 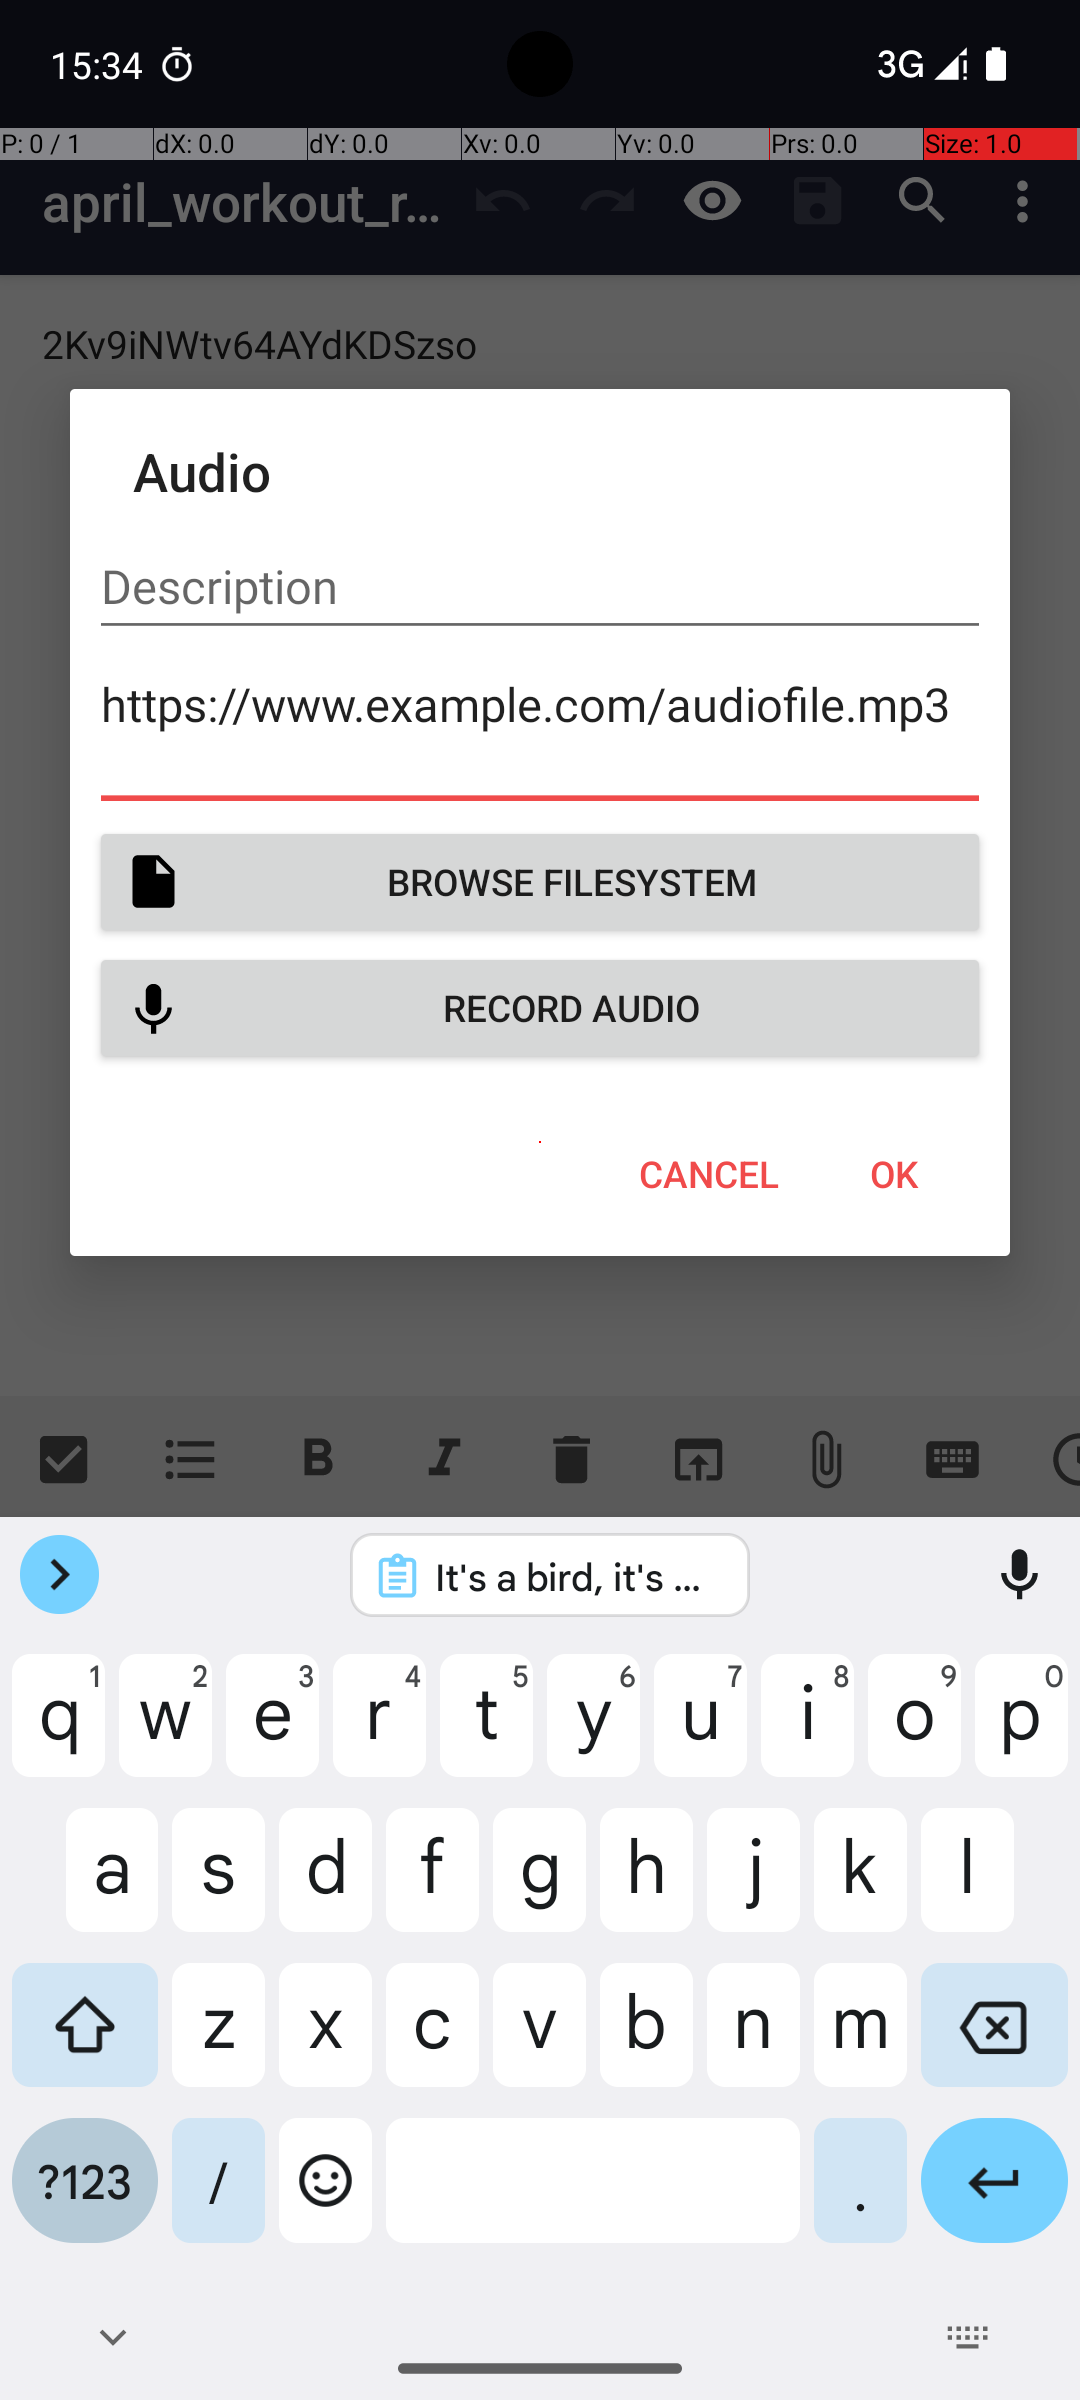 I want to click on https://www.example.com/audiofile.mp3
, so click(x=540, y=732).